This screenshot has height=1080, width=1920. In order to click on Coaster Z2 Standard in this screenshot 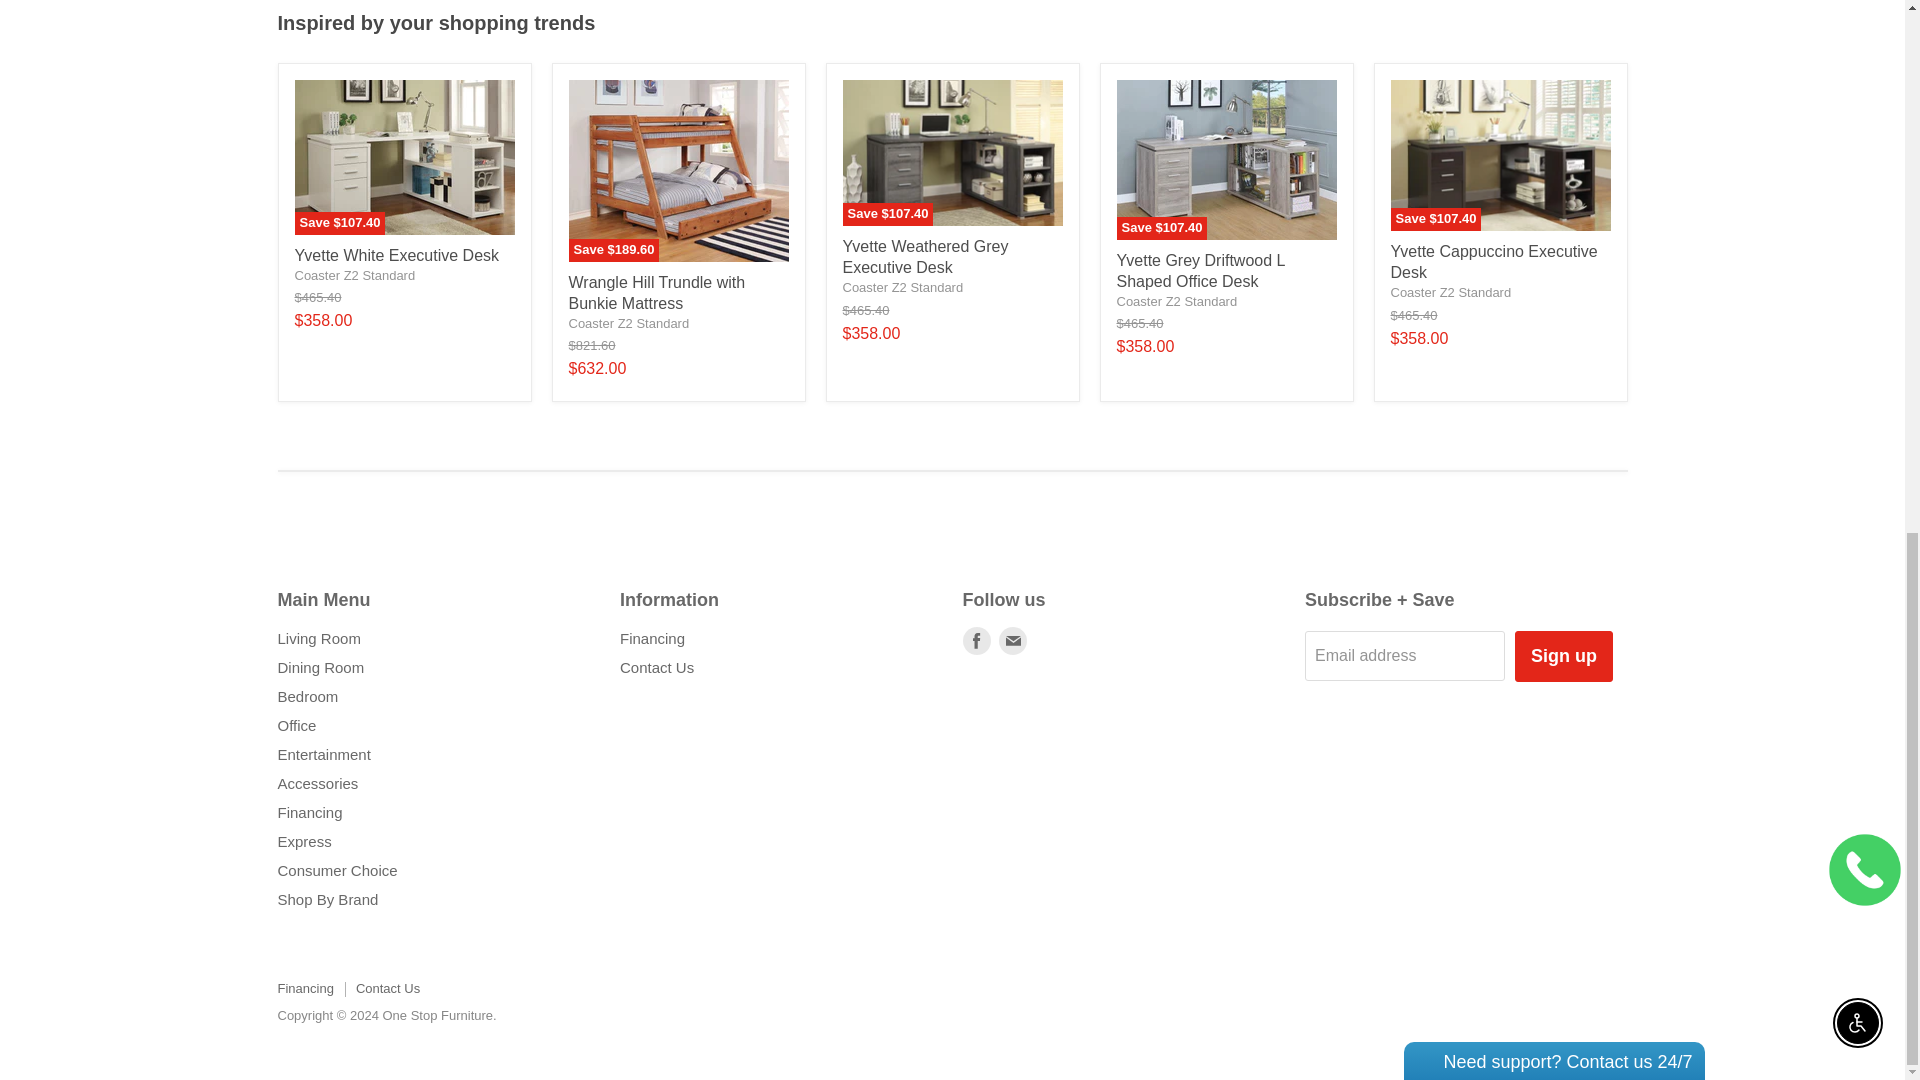, I will do `click(1176, 300)`.